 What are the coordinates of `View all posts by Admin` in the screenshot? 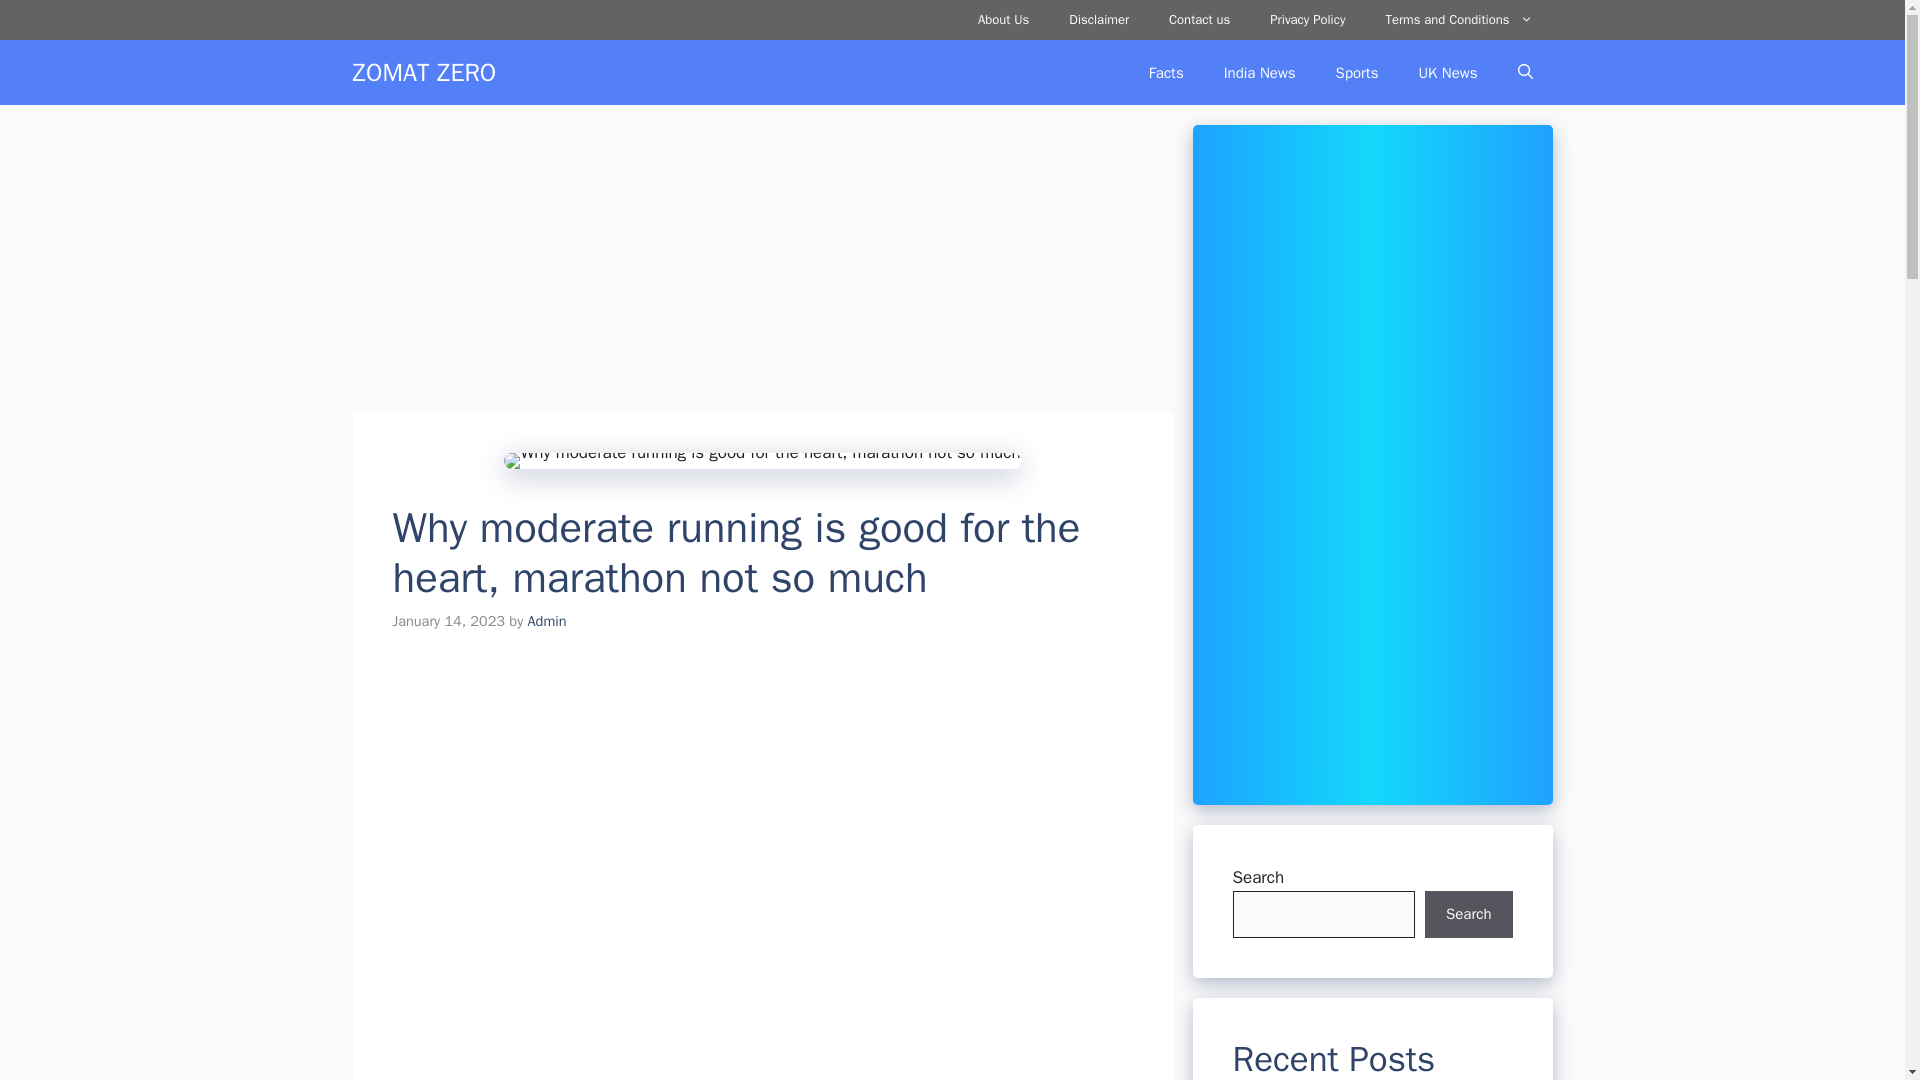 It's located at (547, 620).